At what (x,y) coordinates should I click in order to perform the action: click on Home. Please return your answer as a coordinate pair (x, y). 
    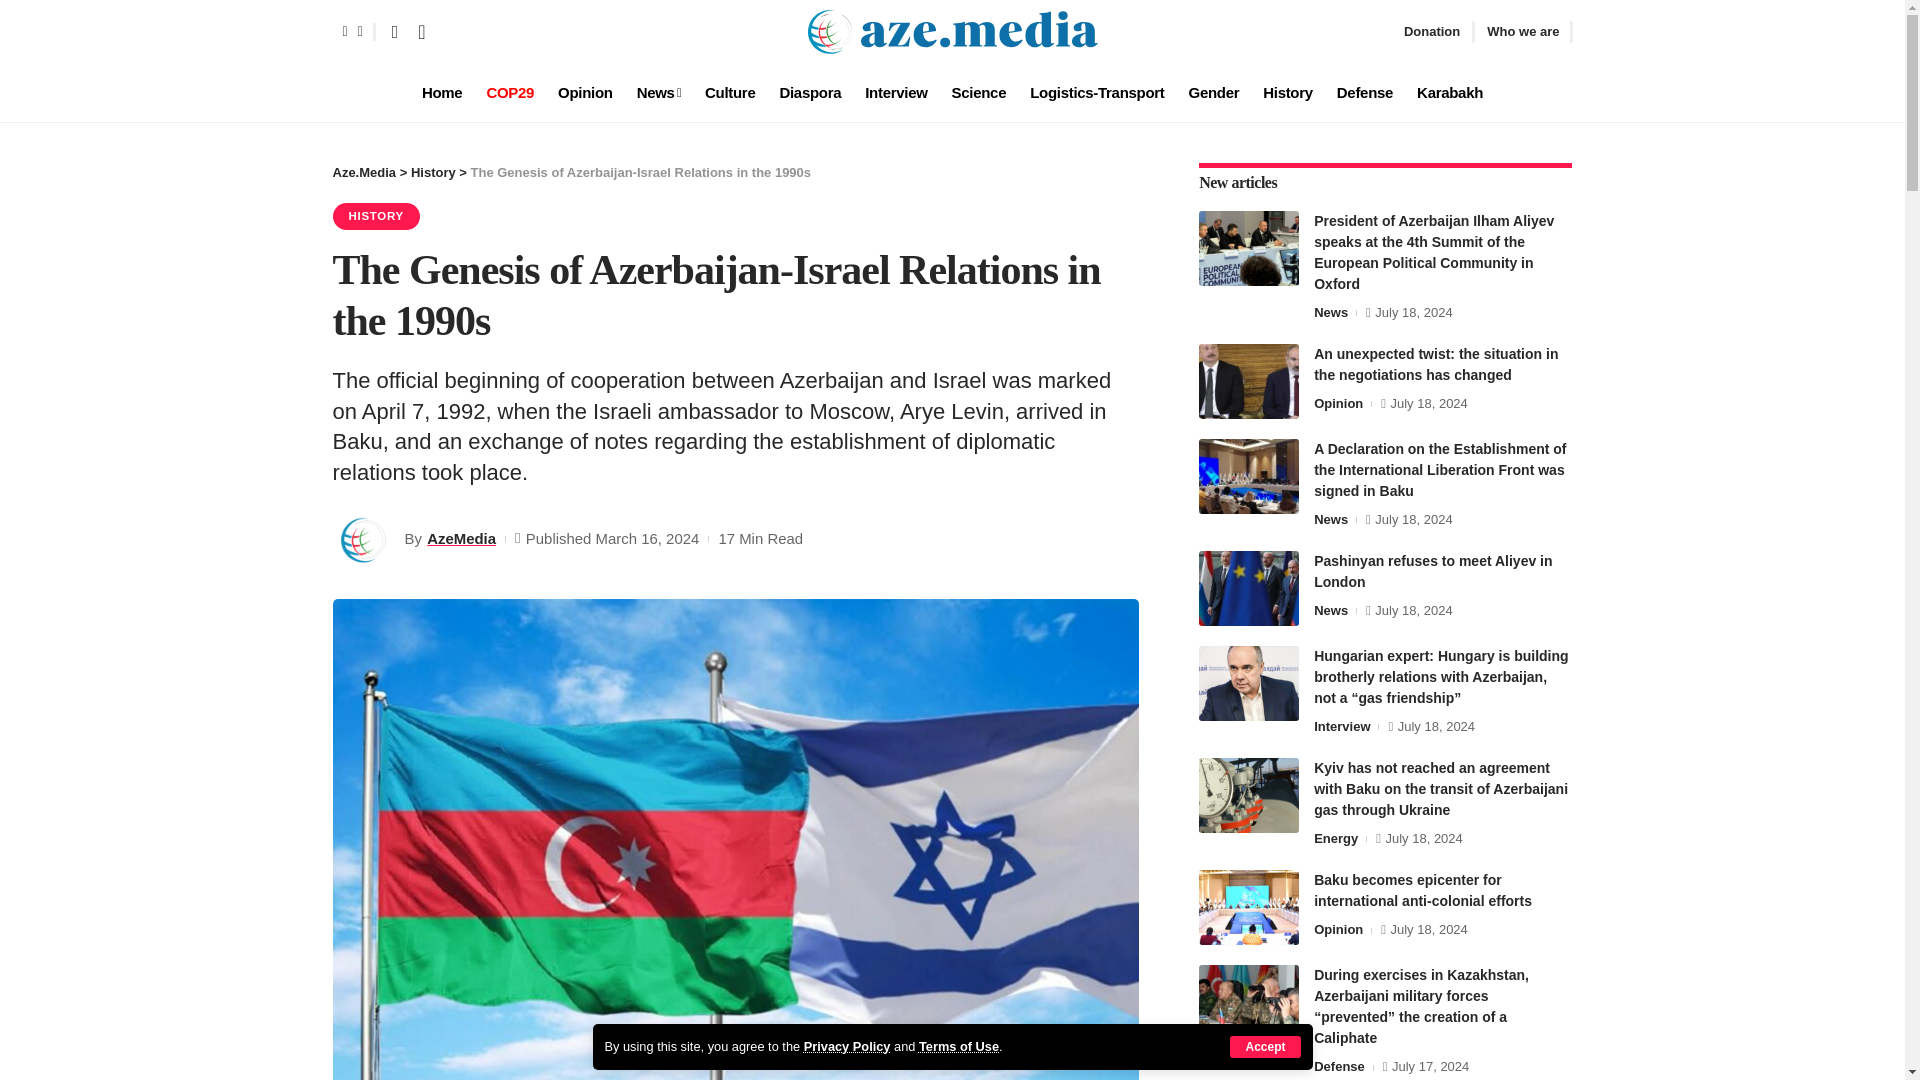
    Looking at the image, I should click on (442, 92).